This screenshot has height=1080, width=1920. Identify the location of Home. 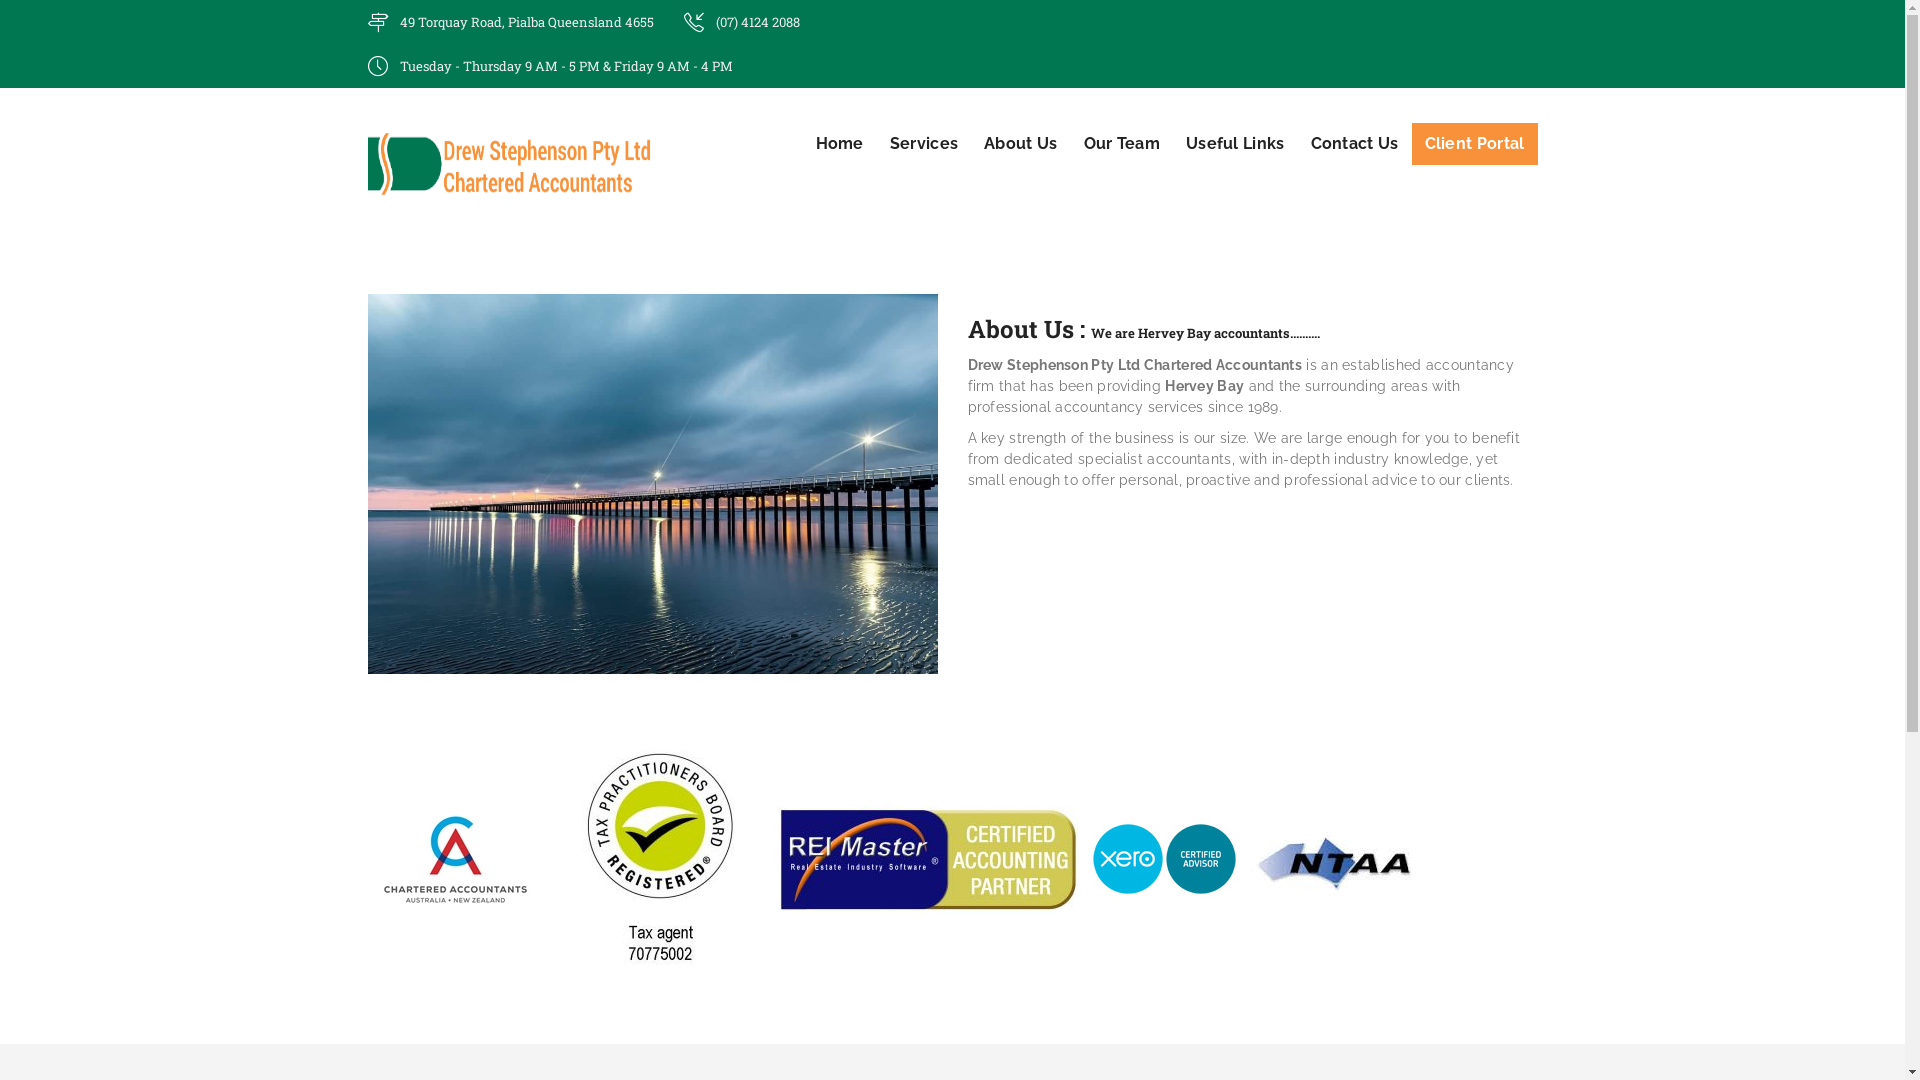
(846, 144).